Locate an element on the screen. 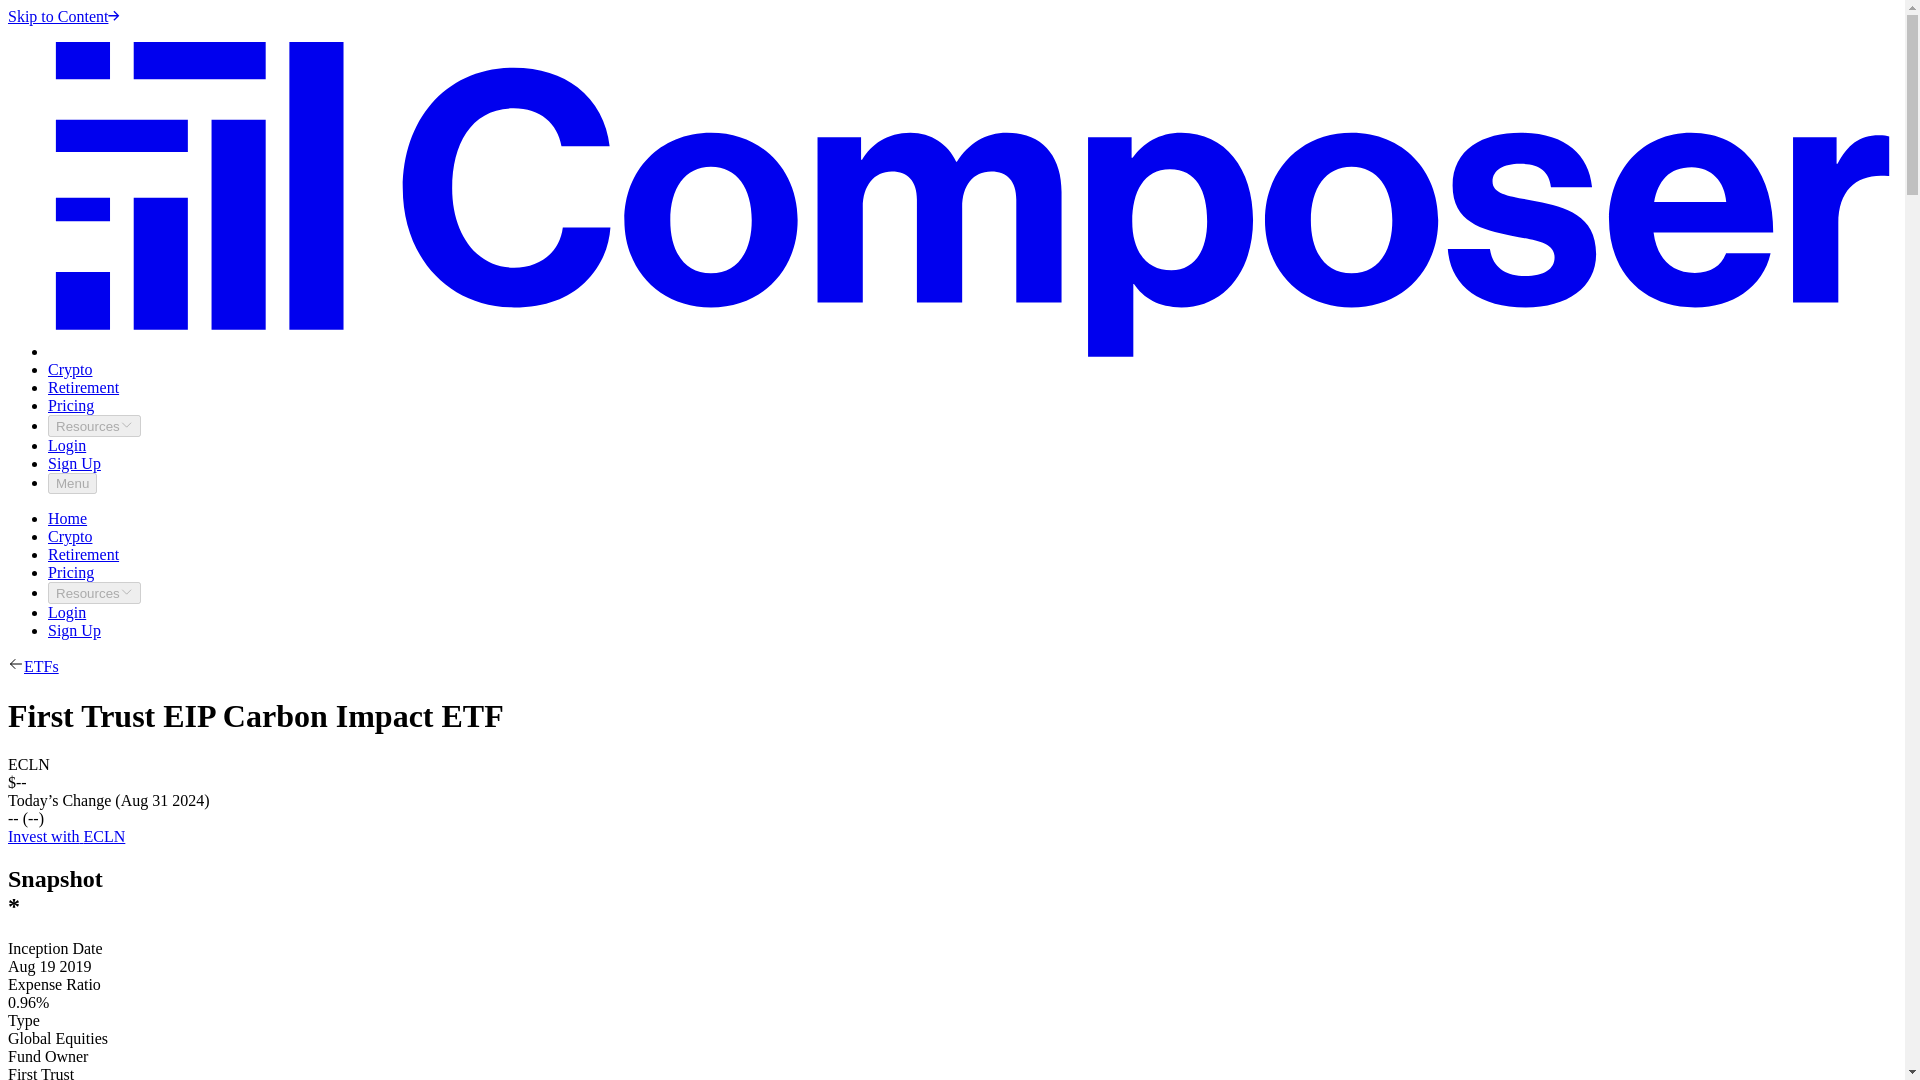 This screenshot has width=1920, height=1080. Crypto is located at coordinates (70, 369).